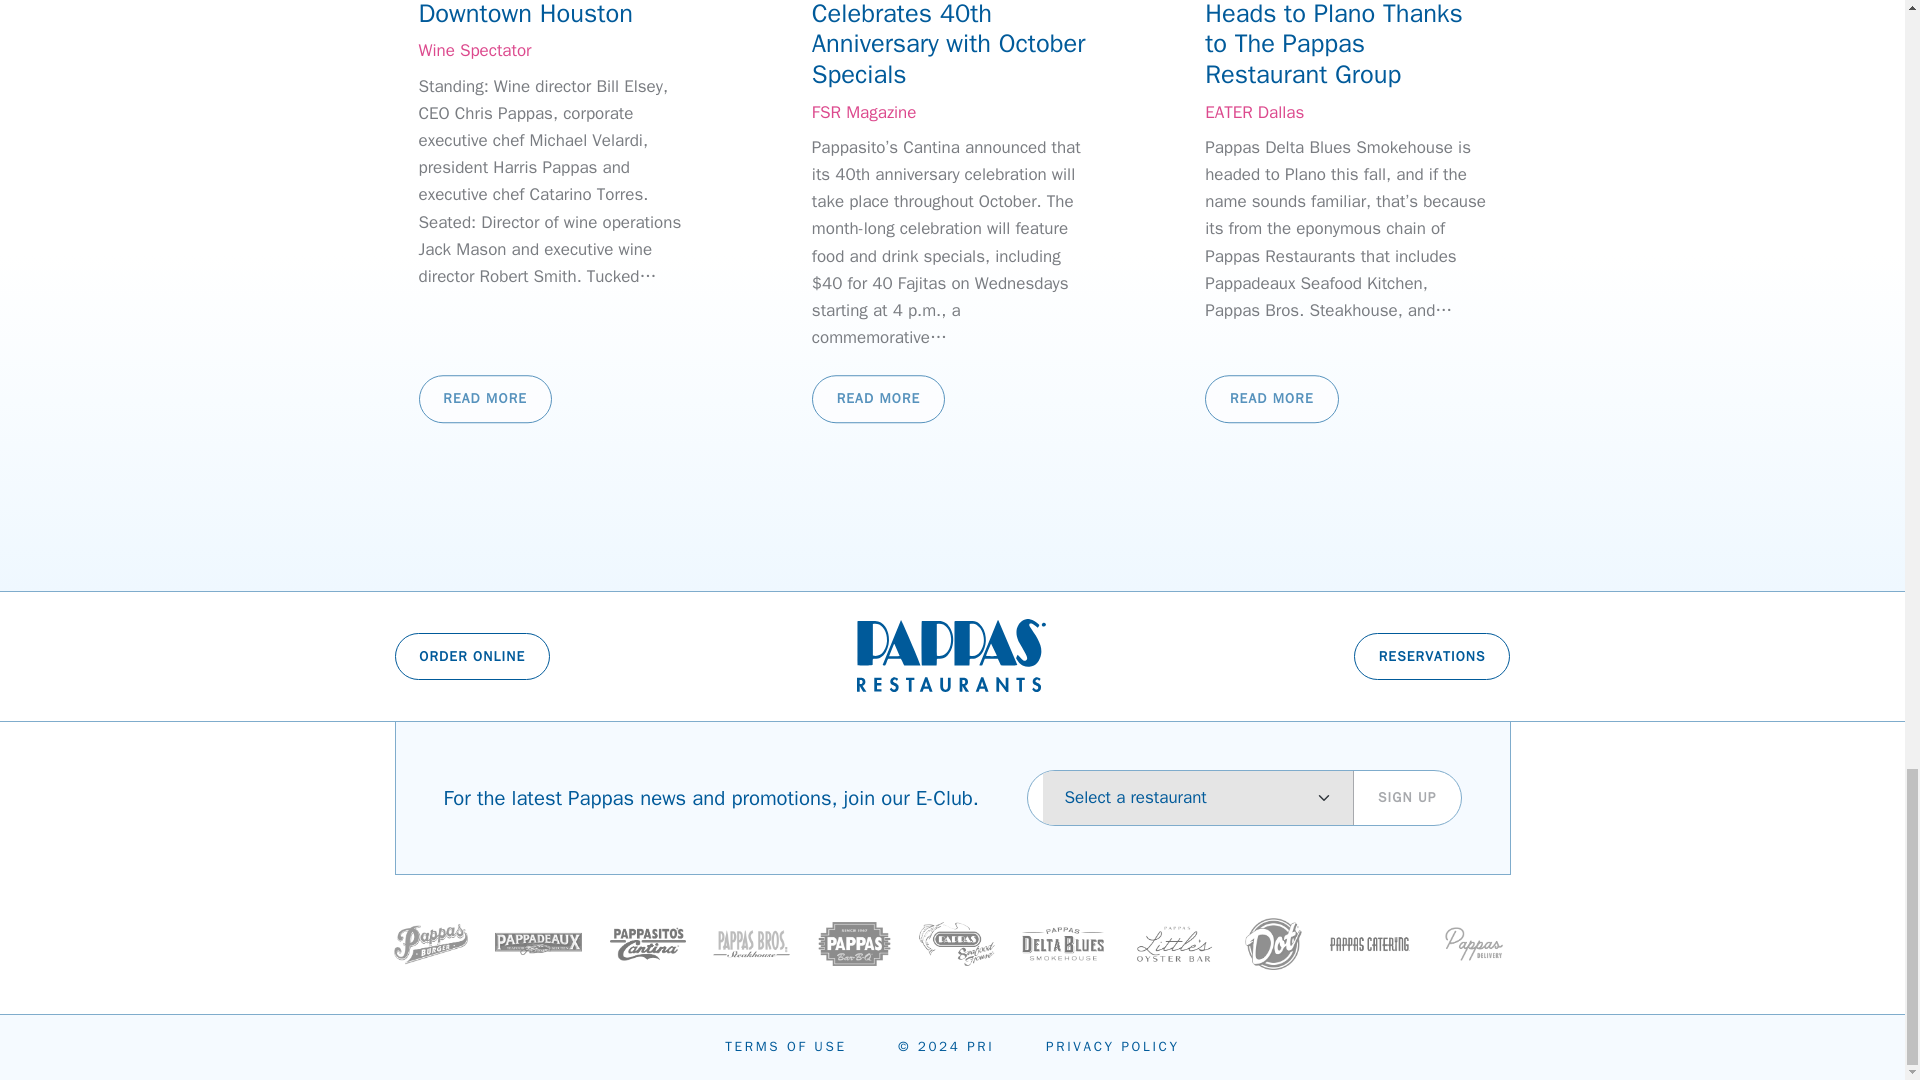 The height and width of the screenshot is (1080, 1920). I want to click on ORDER ONLINE, so click(471, 656).